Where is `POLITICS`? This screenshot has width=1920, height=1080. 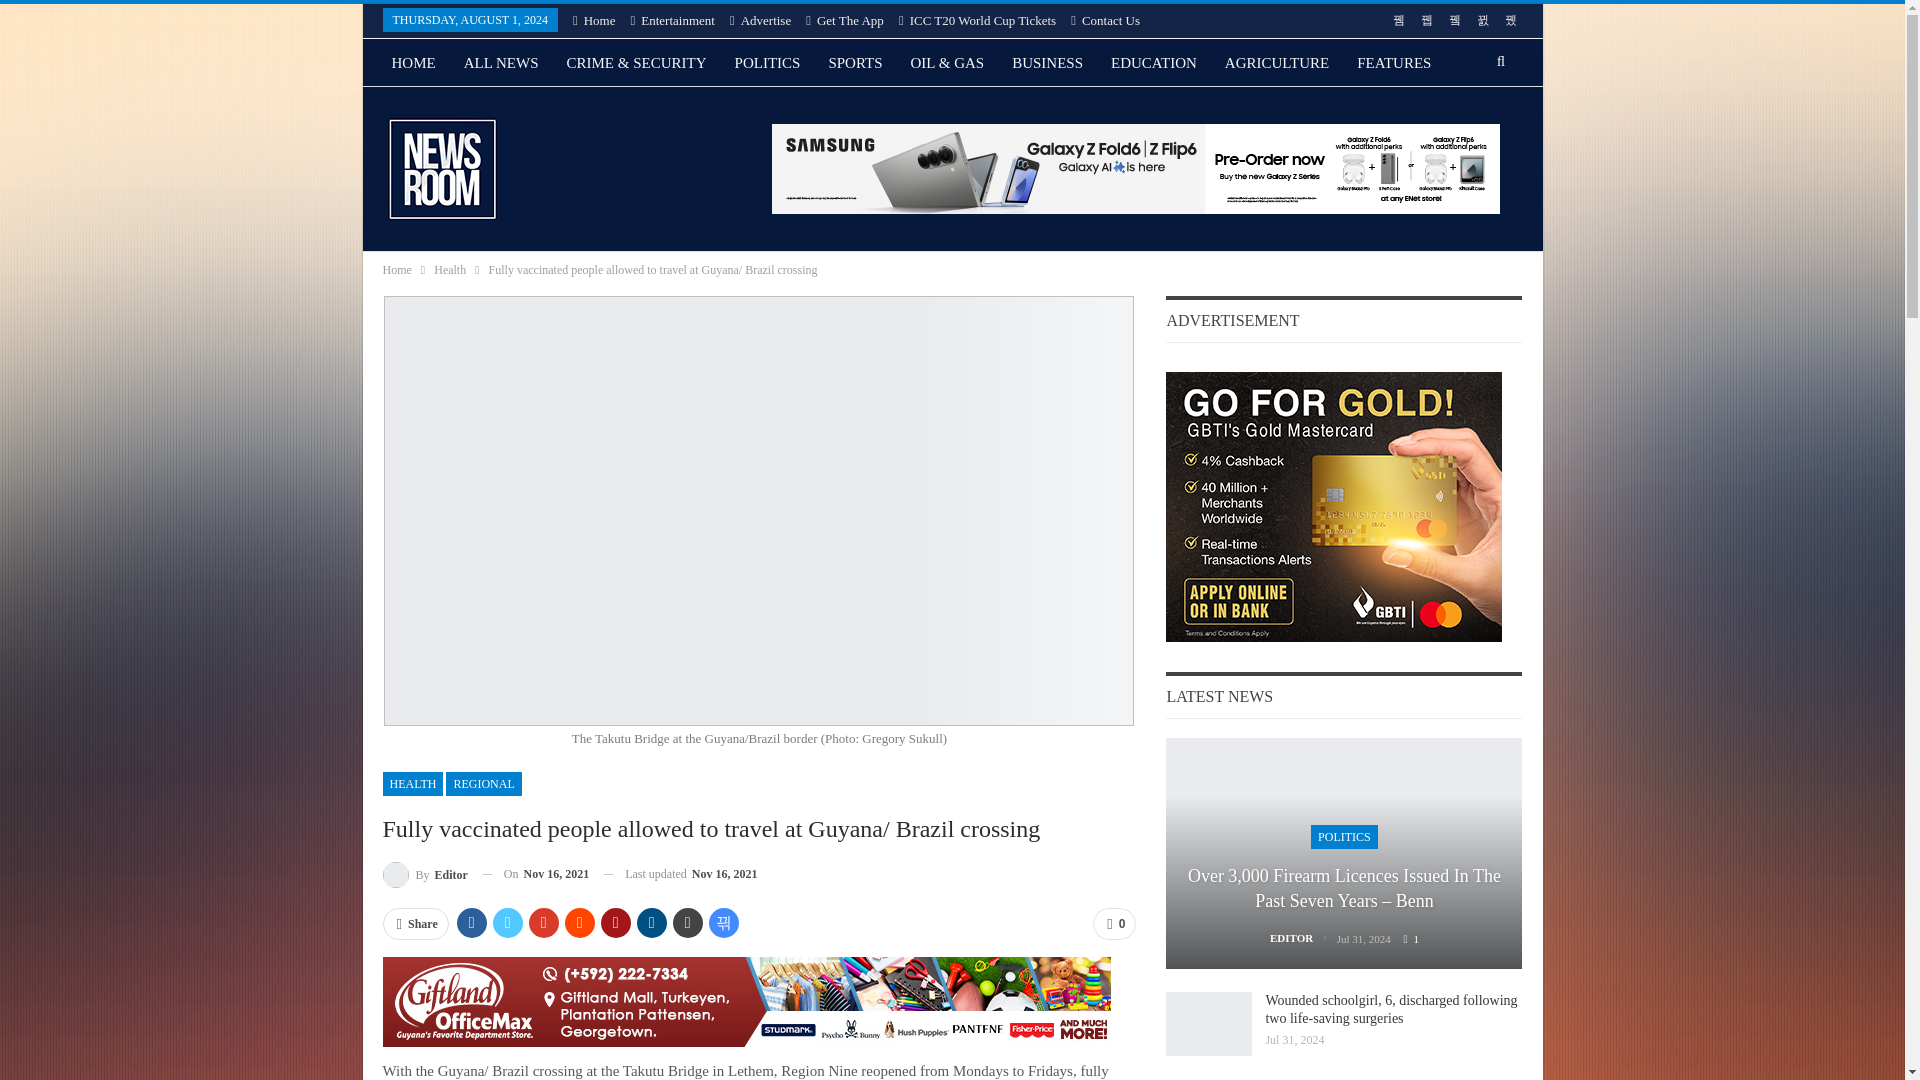
POLITICS is located at coordinates (768, 62).